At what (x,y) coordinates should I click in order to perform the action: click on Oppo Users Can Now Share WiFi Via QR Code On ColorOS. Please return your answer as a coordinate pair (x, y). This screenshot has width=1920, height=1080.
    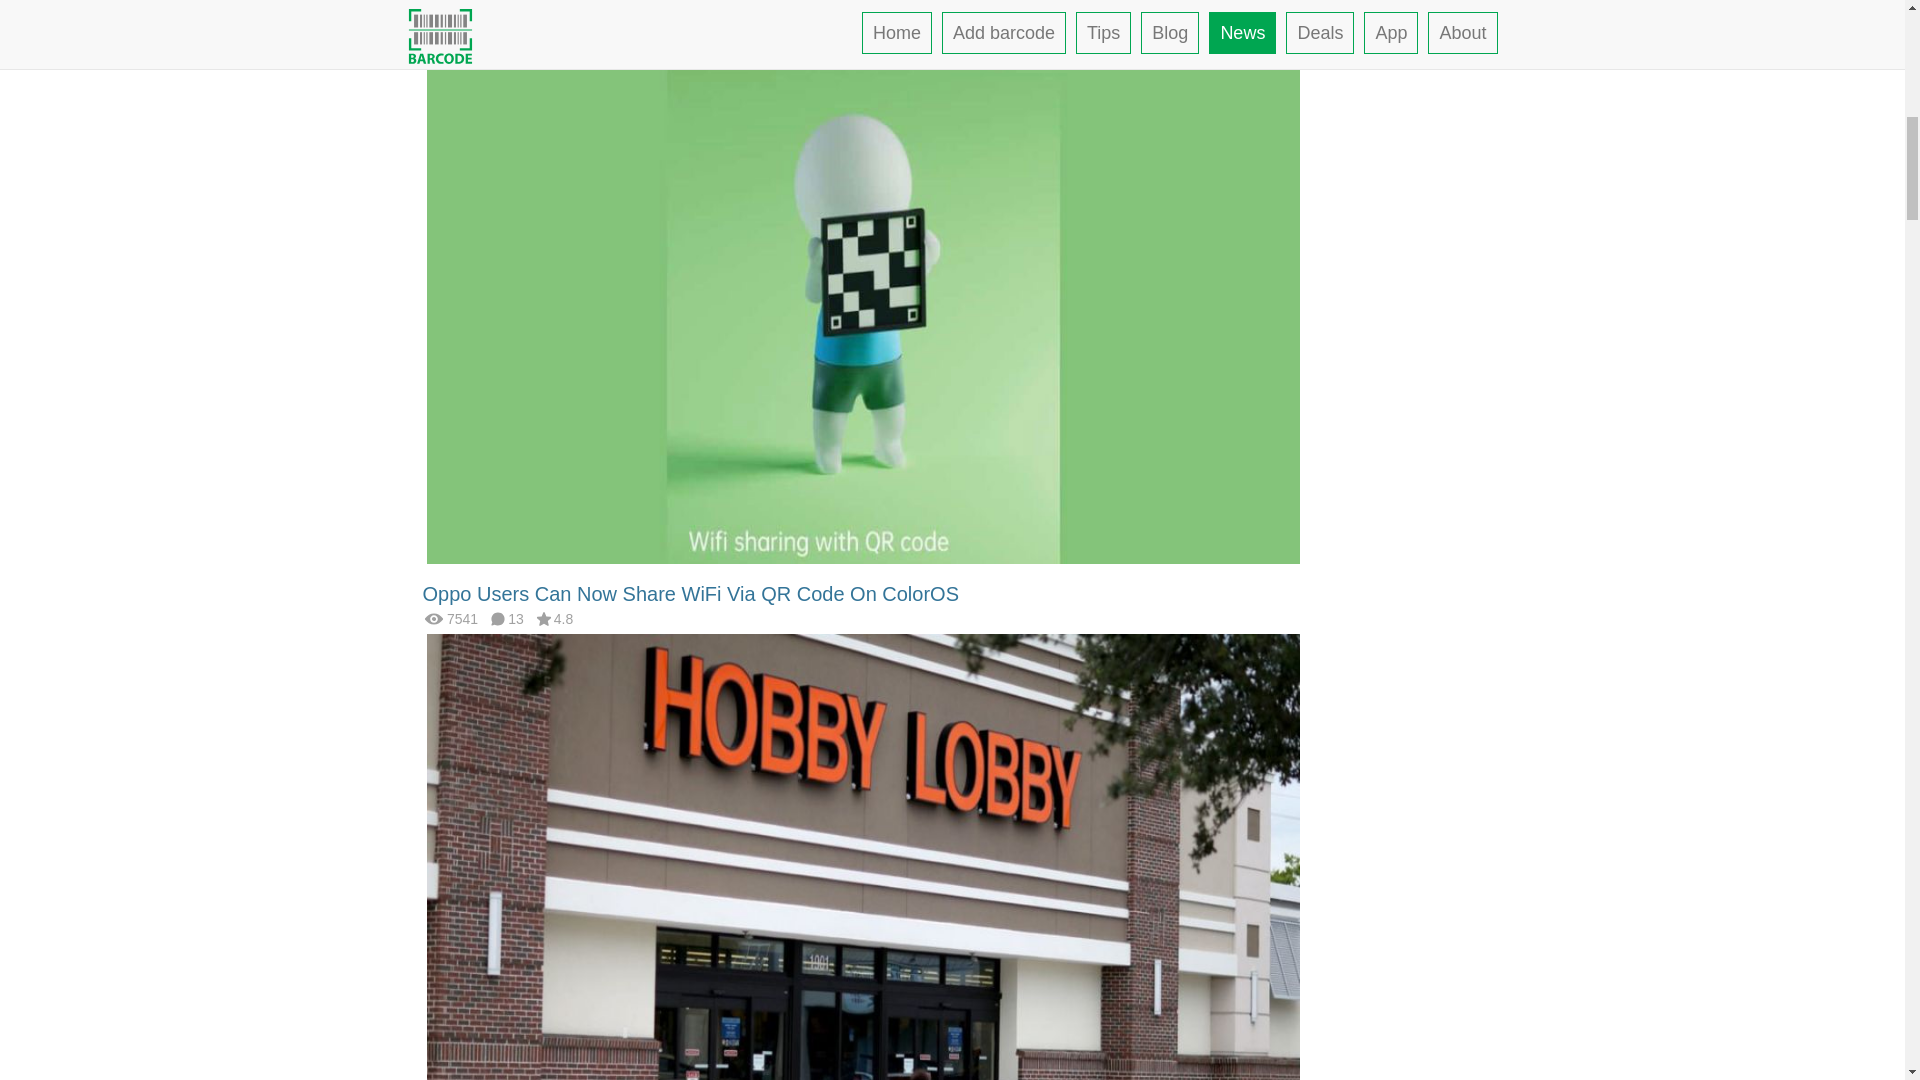
    Looking at the image, I should click on (862, 290).